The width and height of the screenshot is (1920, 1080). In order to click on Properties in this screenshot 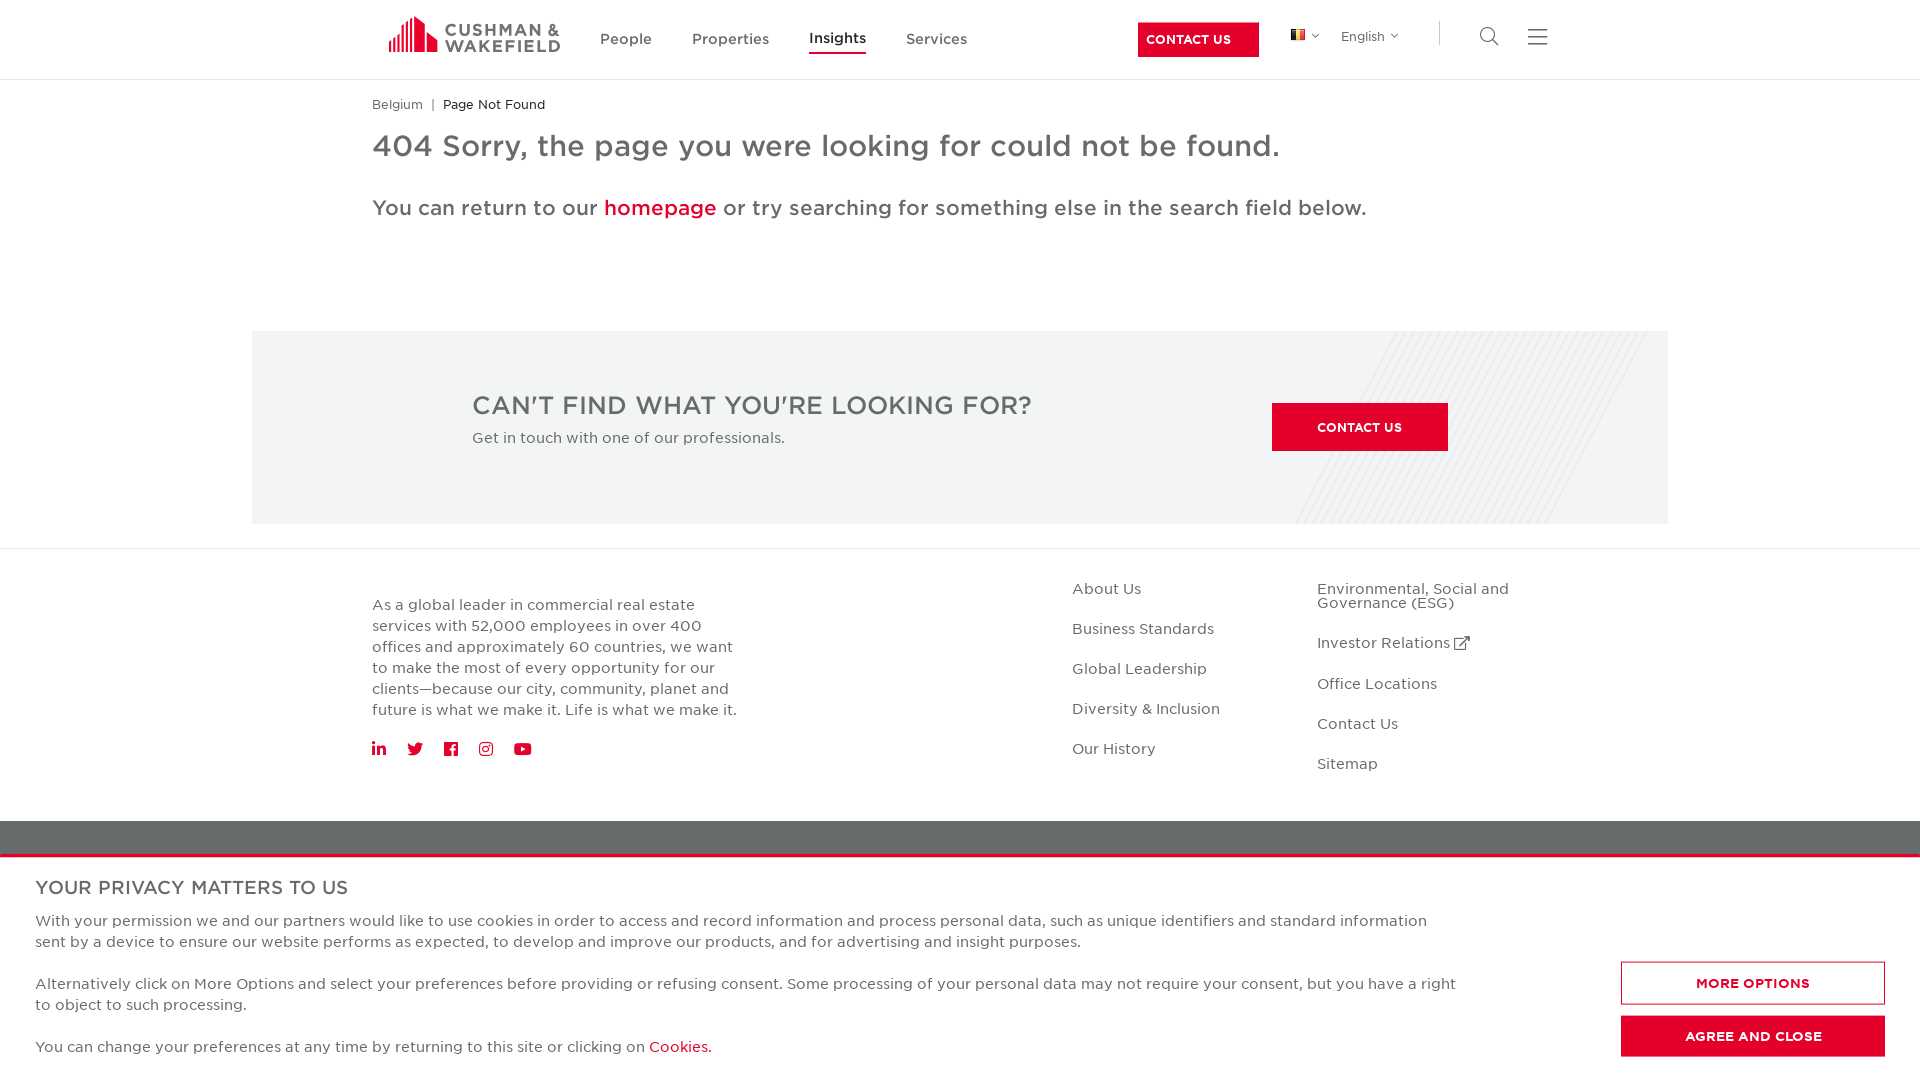, I will do `click(730, 40)`.